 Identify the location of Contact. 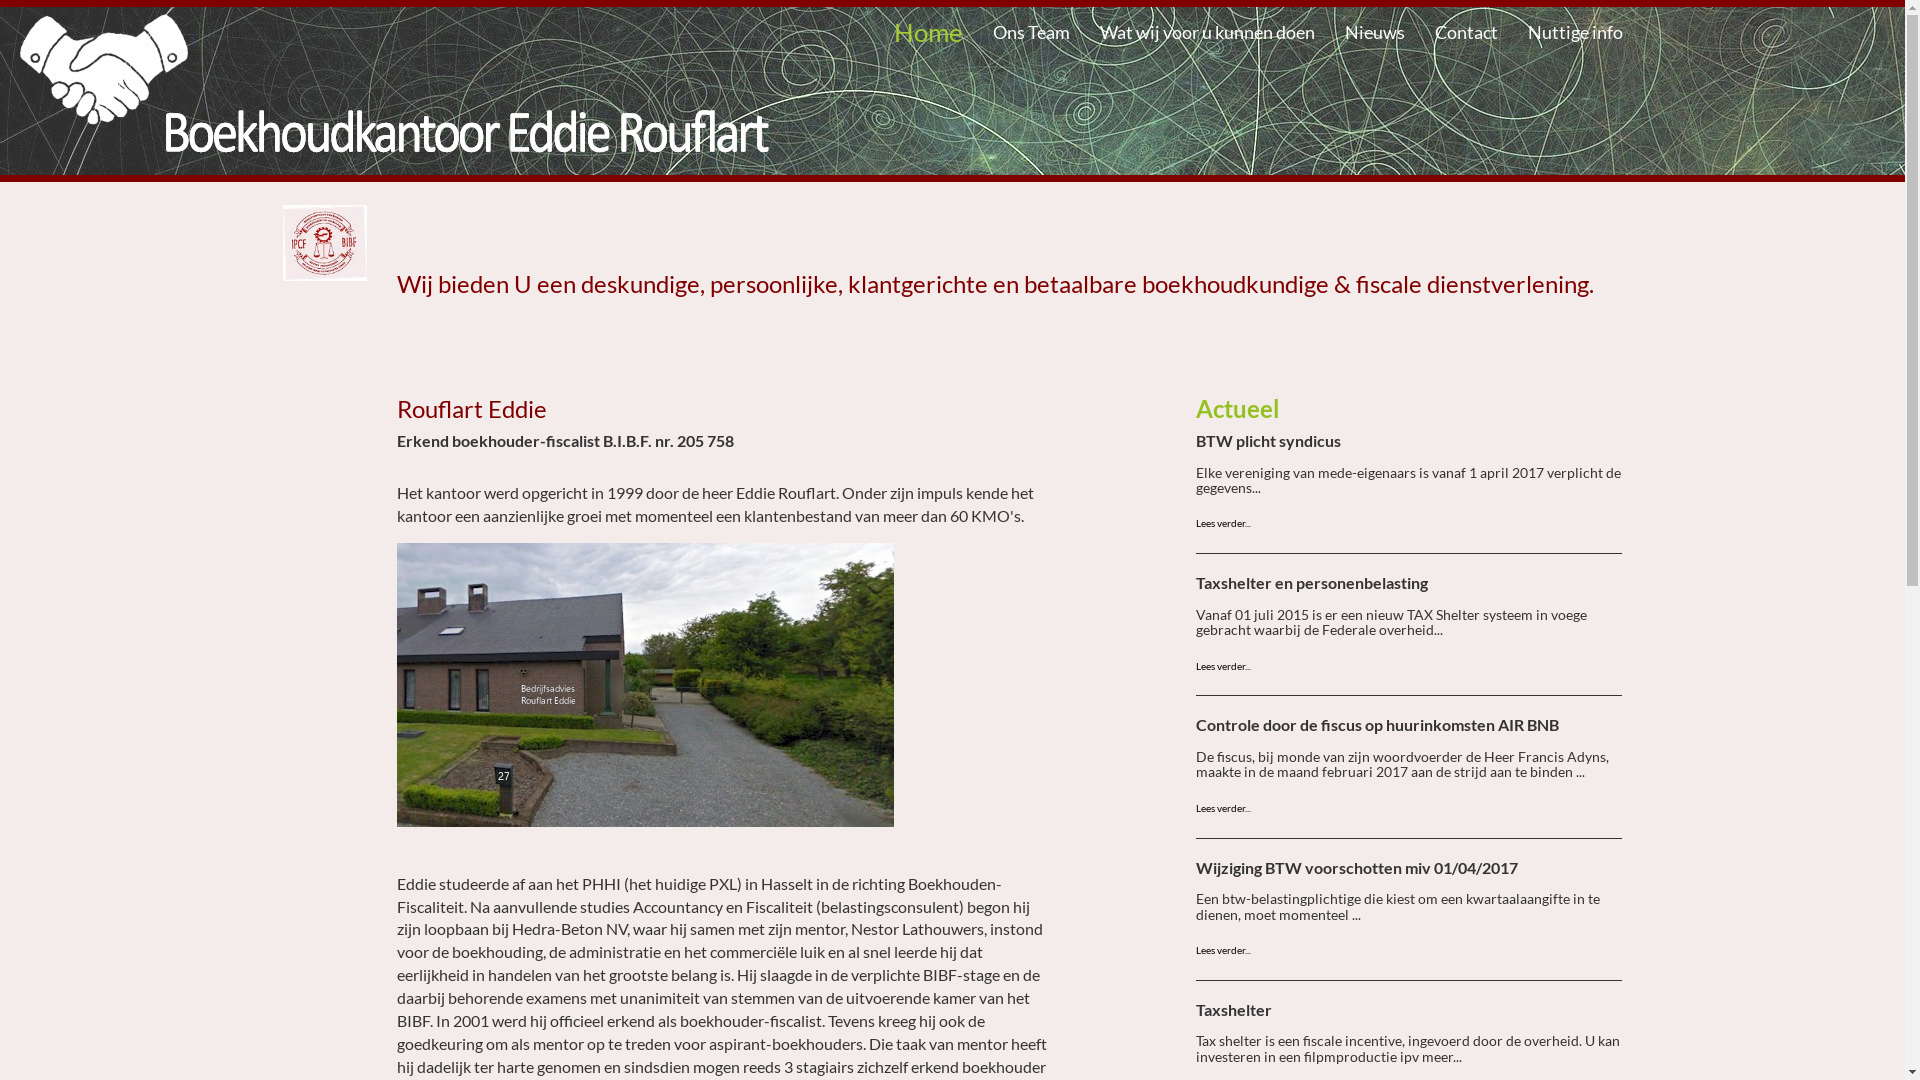
(1466, 32).